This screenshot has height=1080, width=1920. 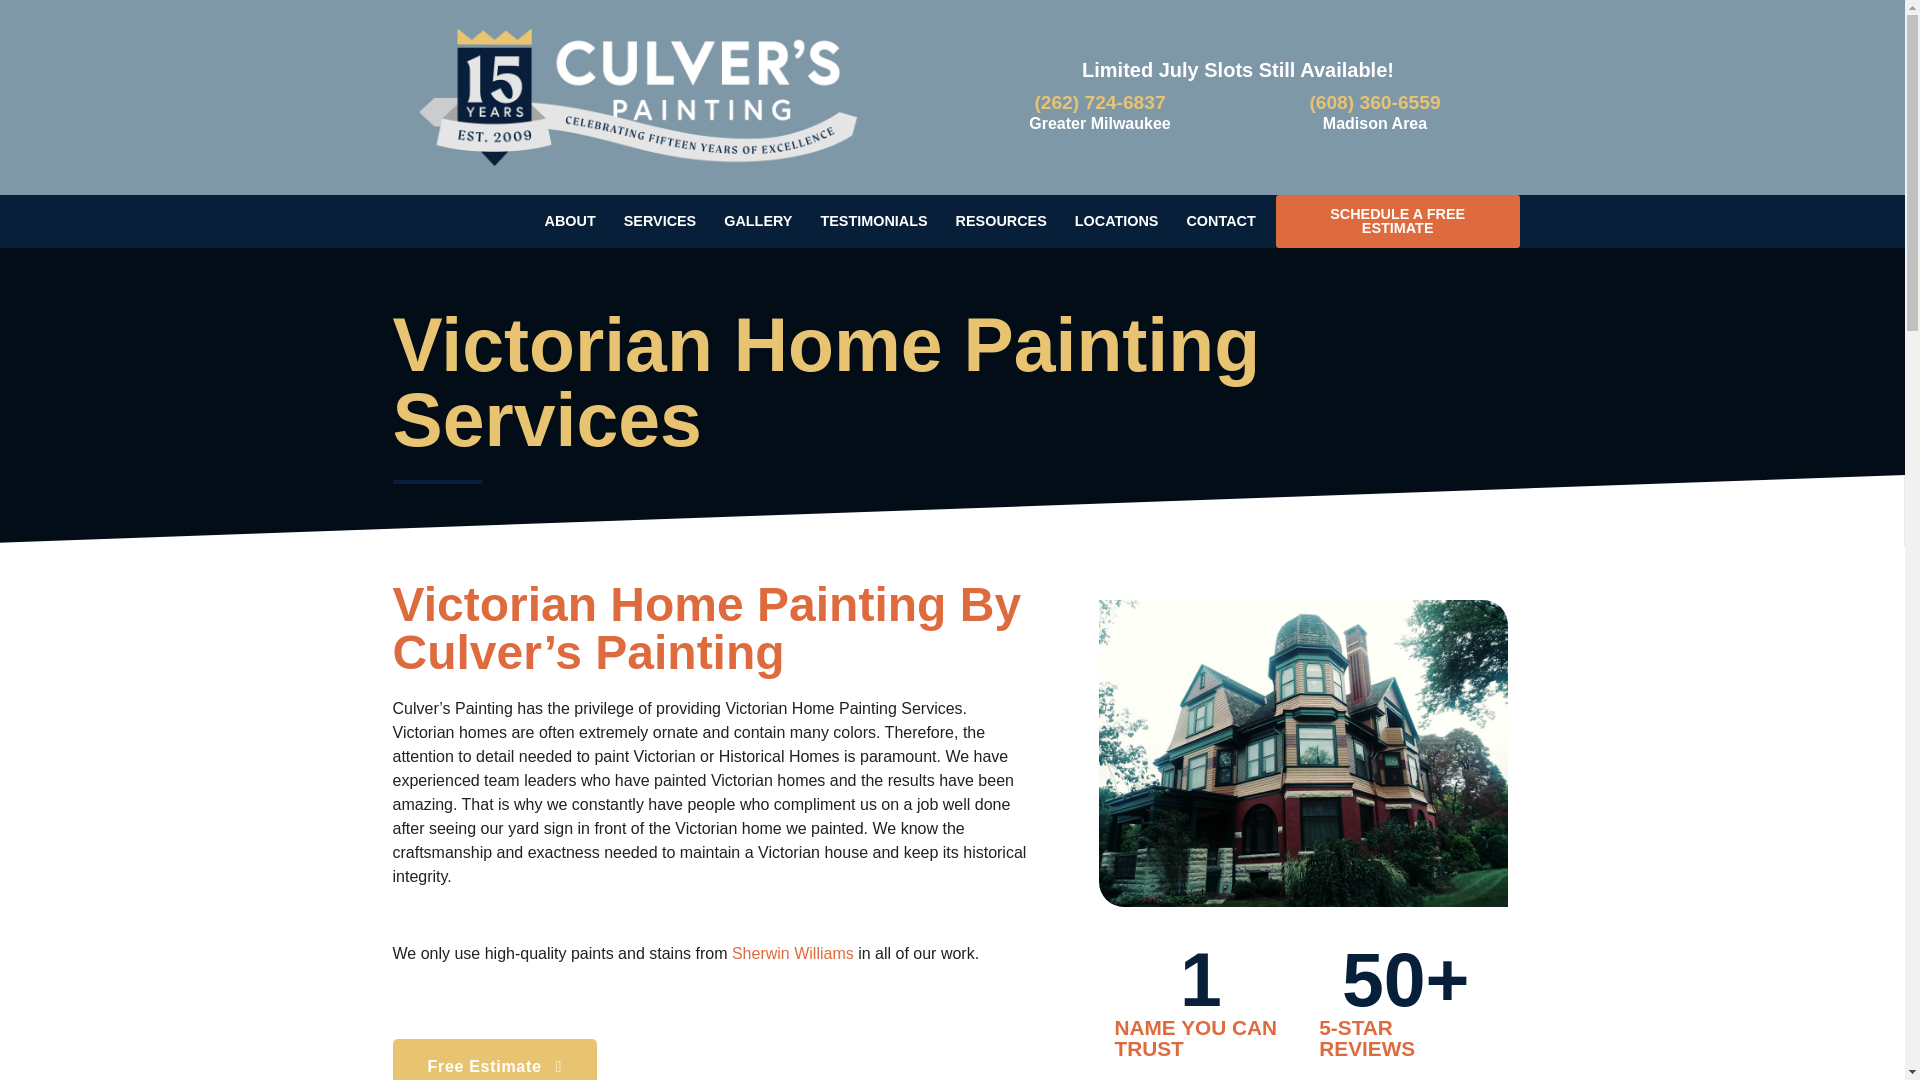 I want to click on SERVICES, so click(x=660, y=220).